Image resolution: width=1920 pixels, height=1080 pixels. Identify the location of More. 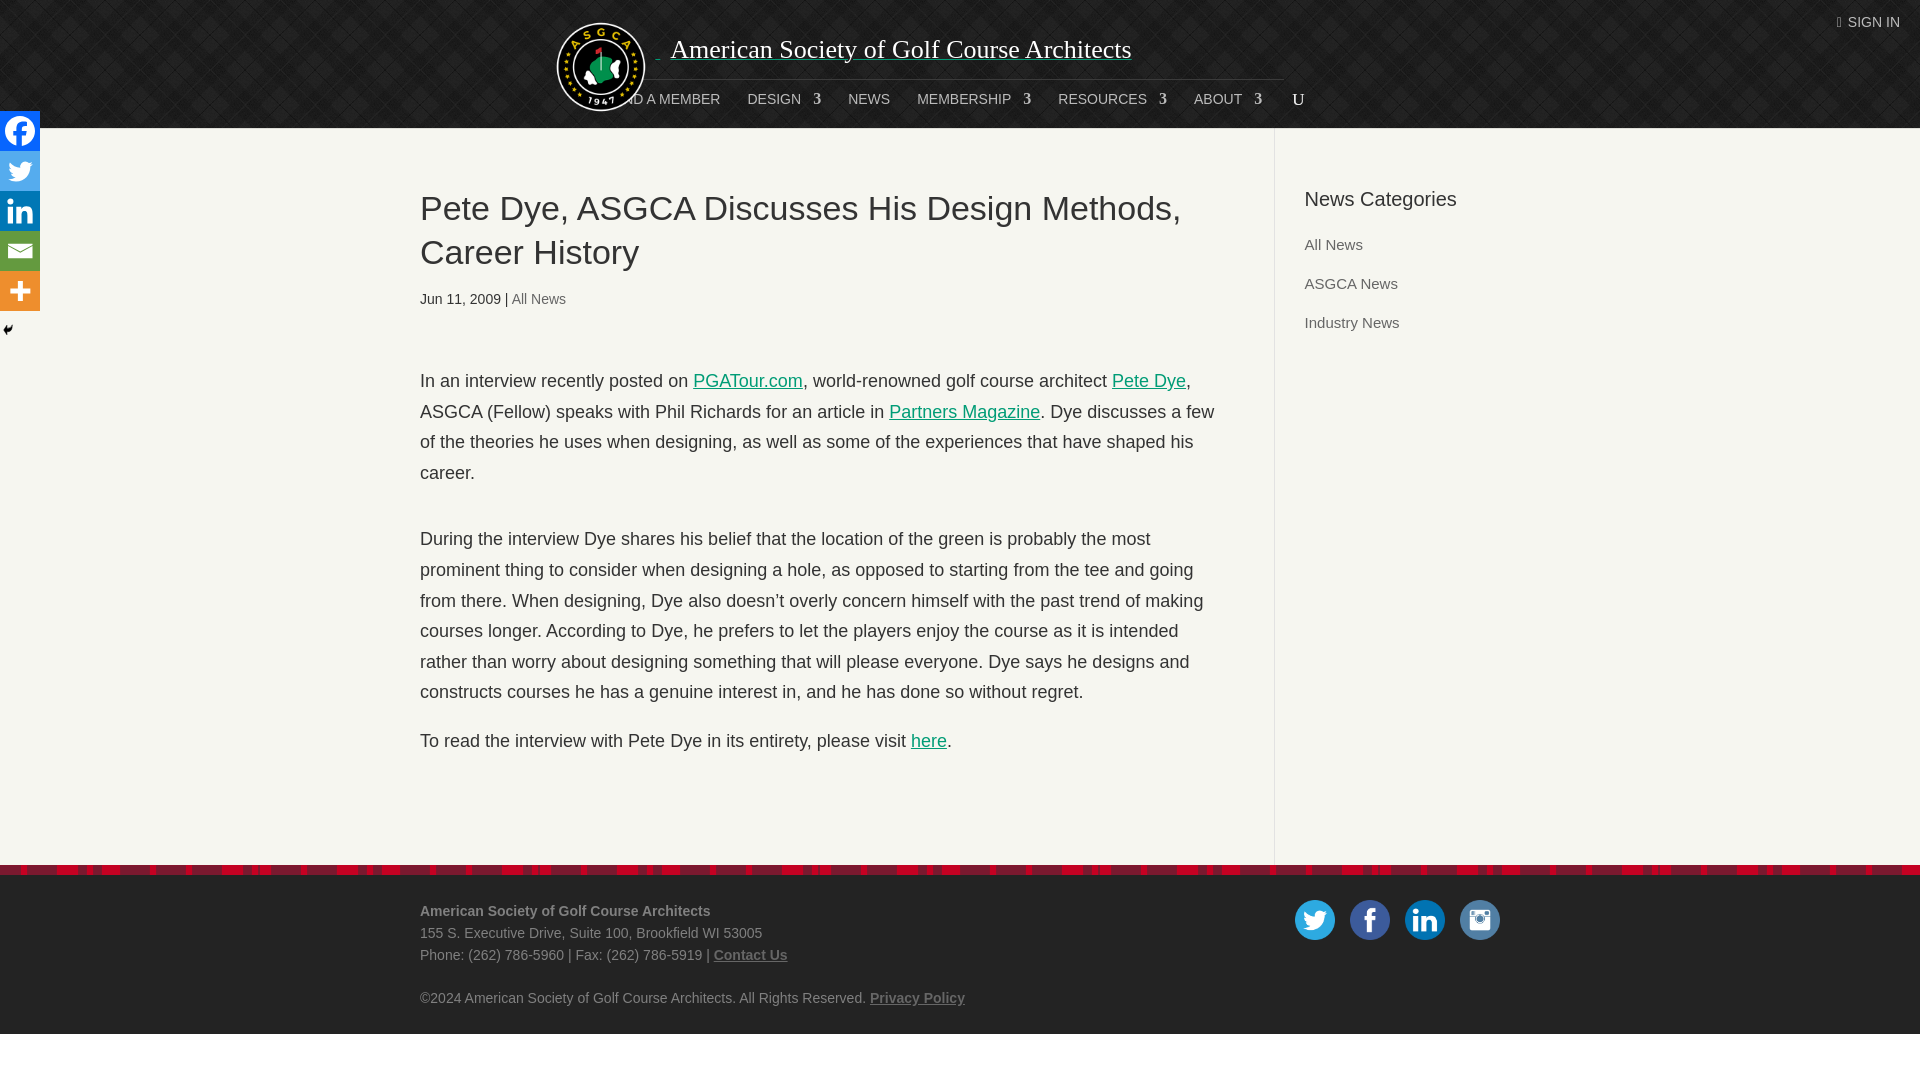
(20, 291).